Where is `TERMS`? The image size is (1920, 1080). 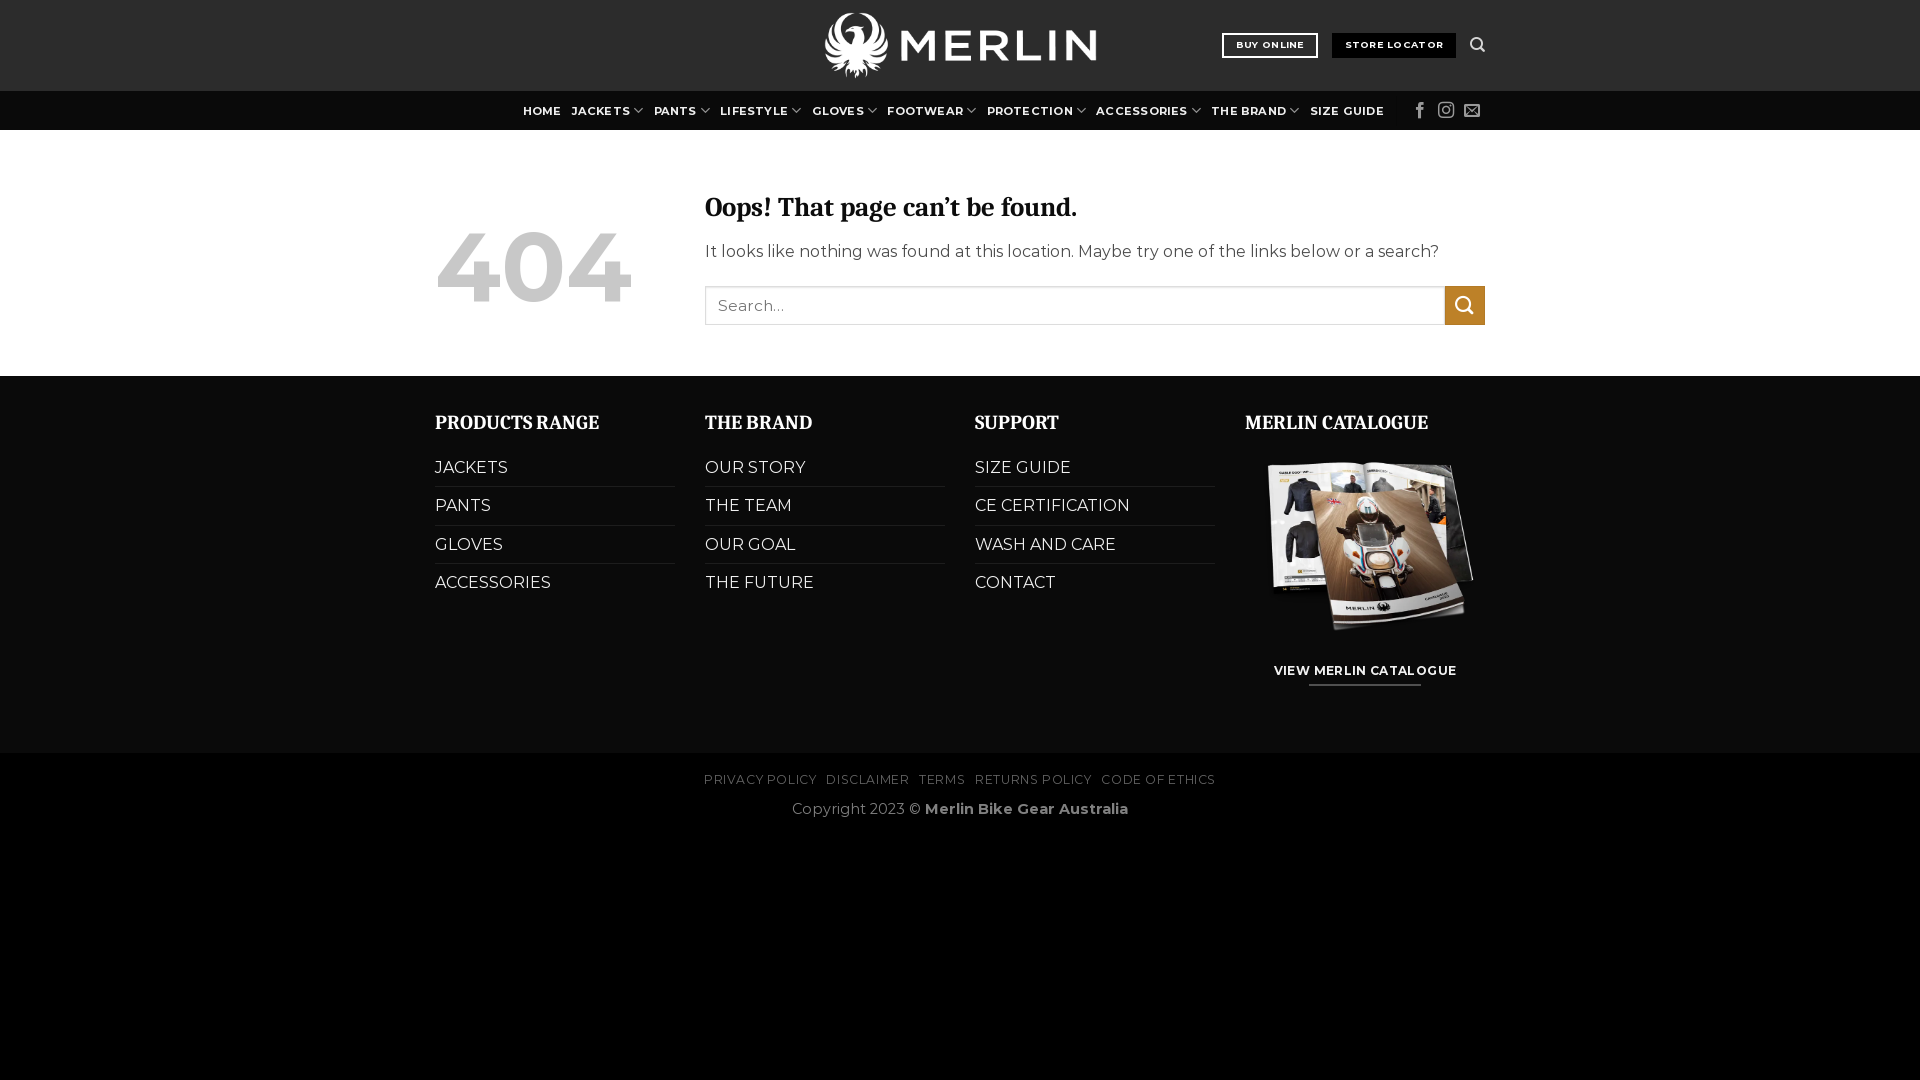 TERMS is located at coordinates (942, 780).